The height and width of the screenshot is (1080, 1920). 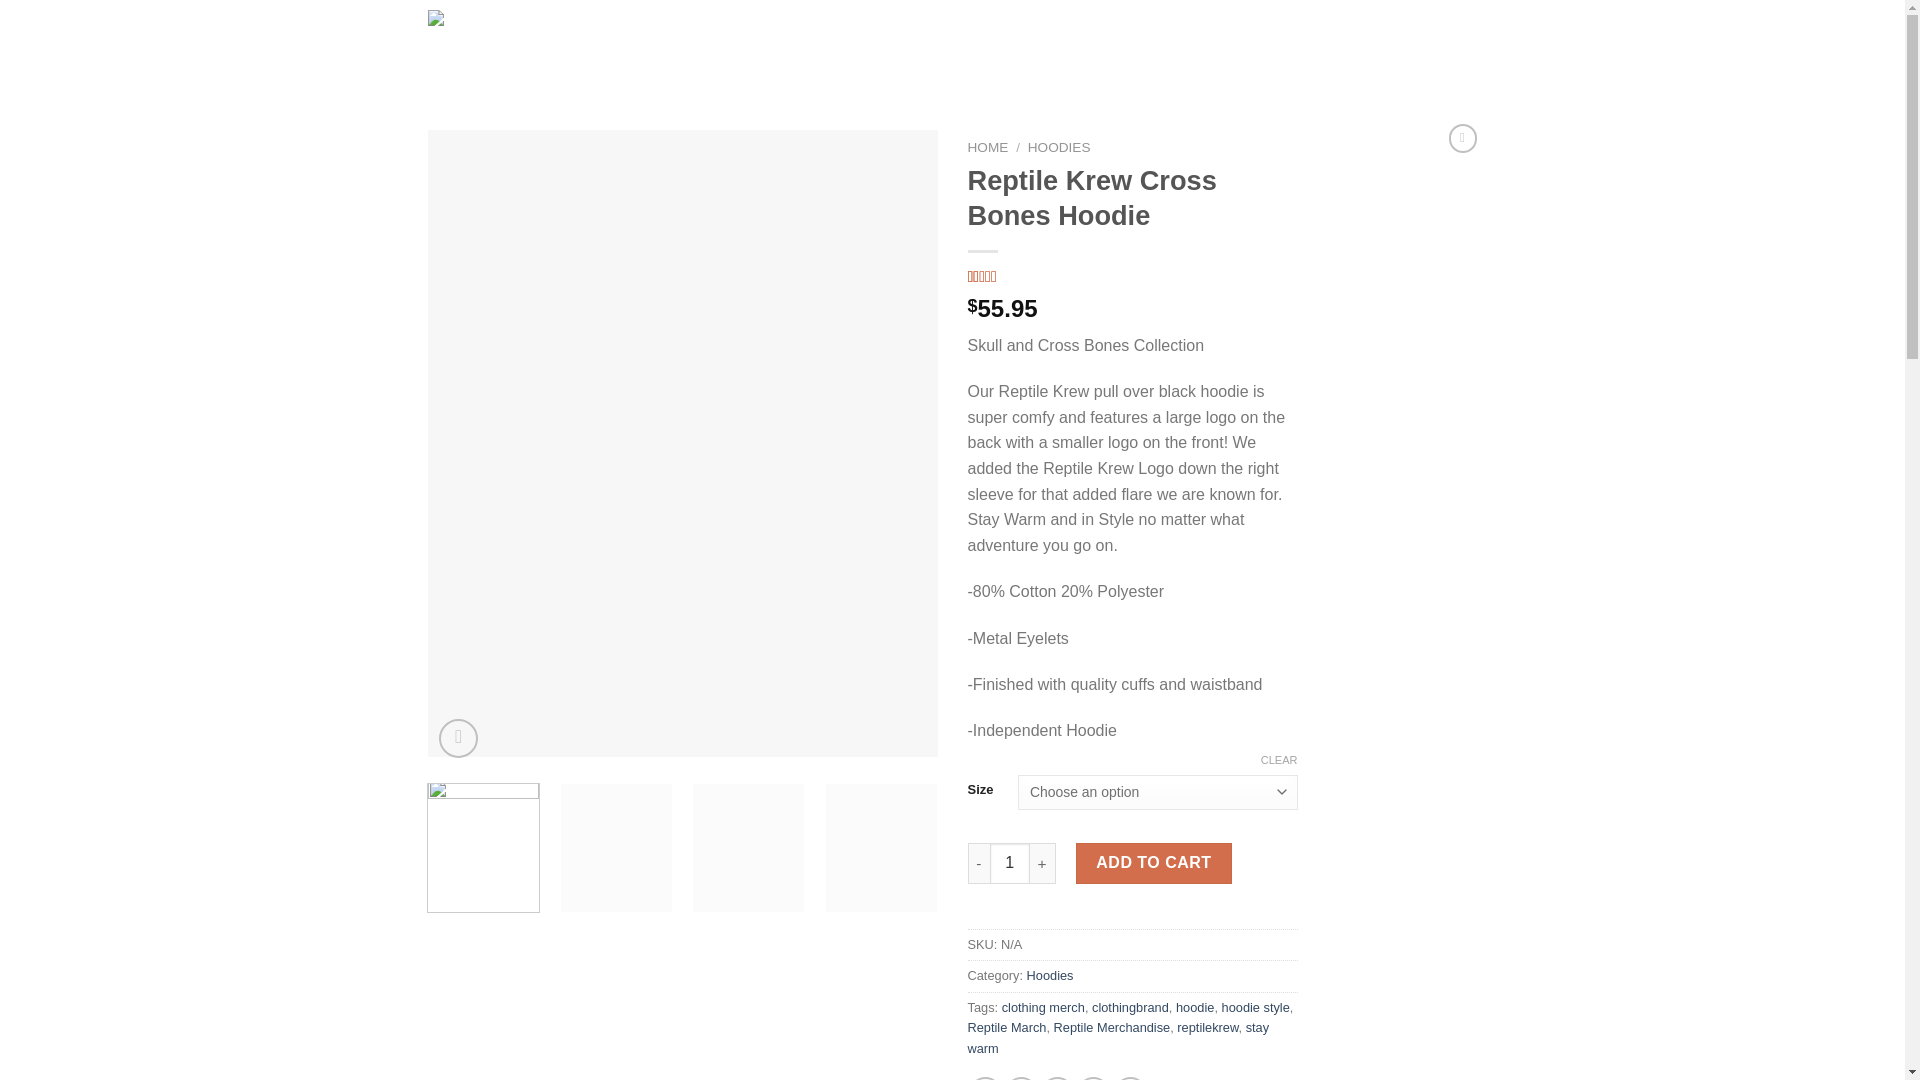 What do you see at coordinates (825, 65) in the screenshot?
I see `ABOUT` at bounding box center [825, 65].